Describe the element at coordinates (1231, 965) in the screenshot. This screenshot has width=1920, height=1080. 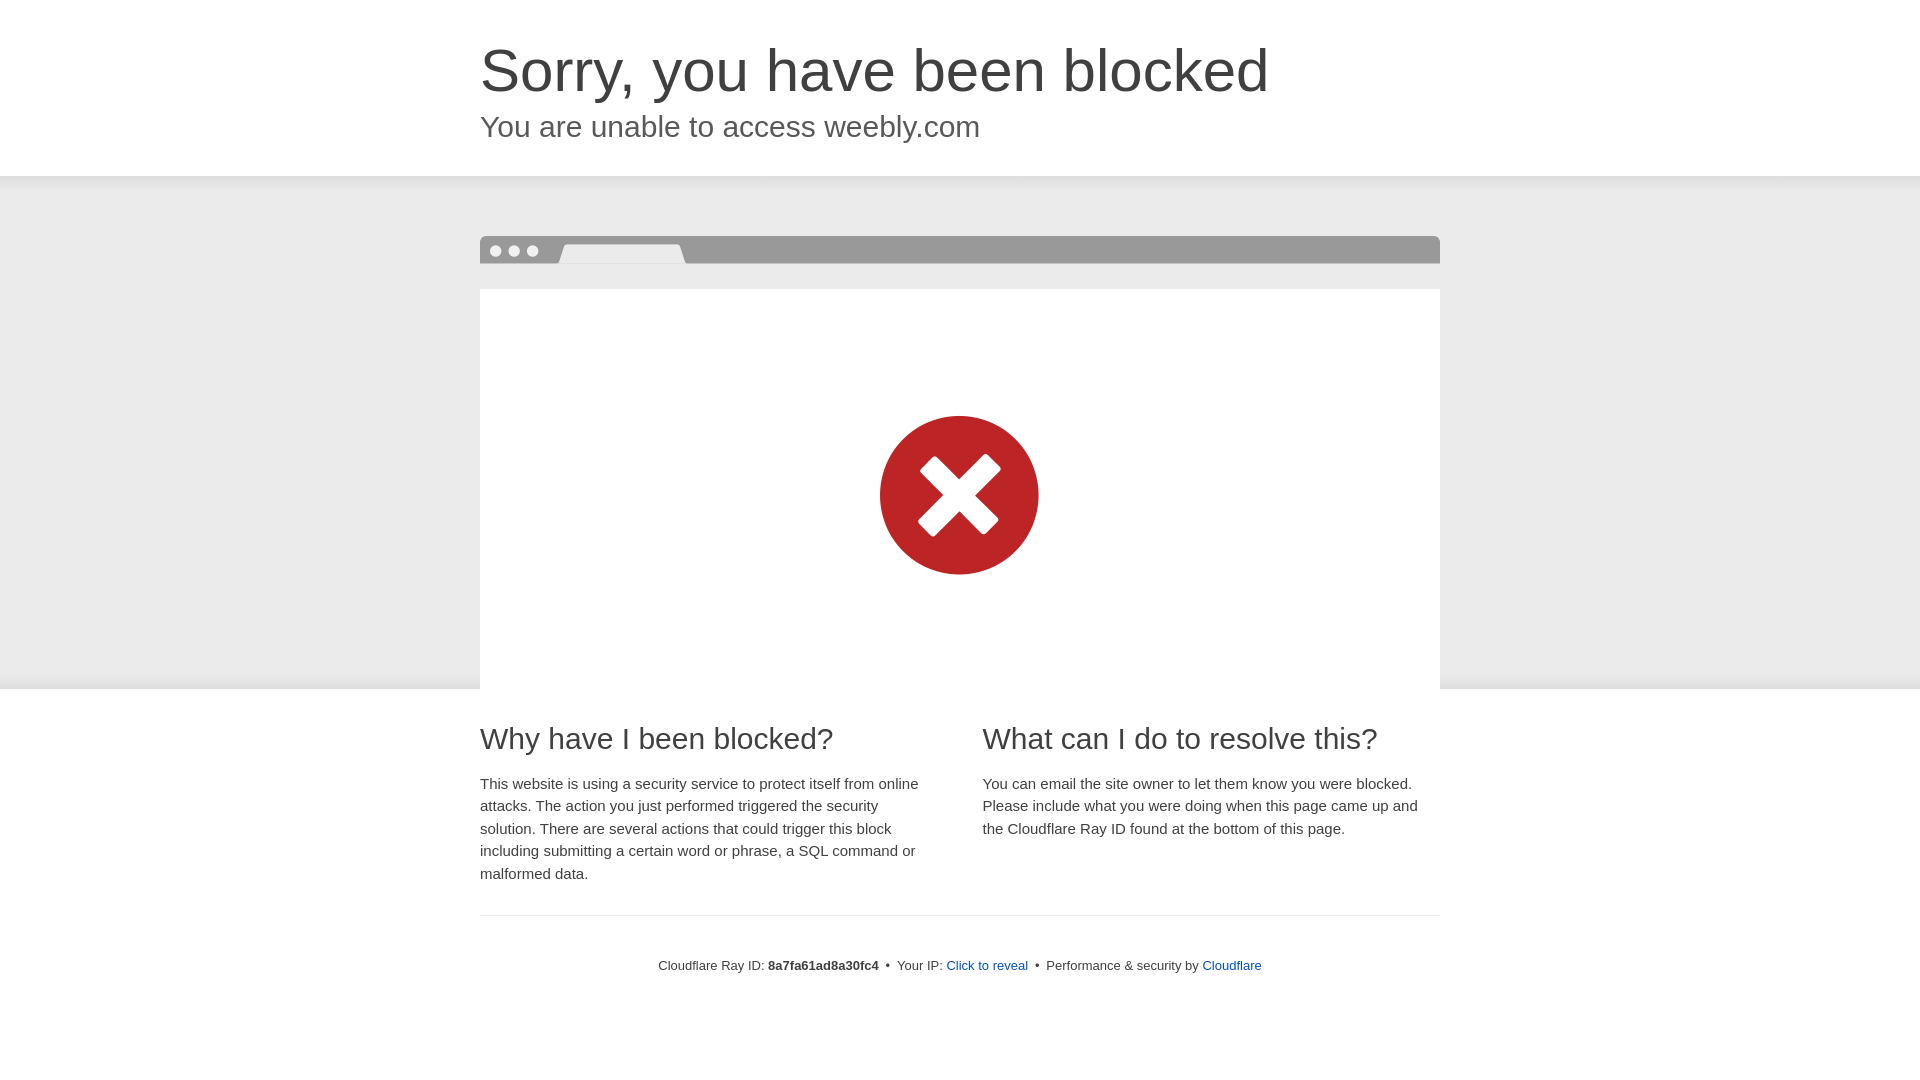
I see `Cloudflare` at that location.